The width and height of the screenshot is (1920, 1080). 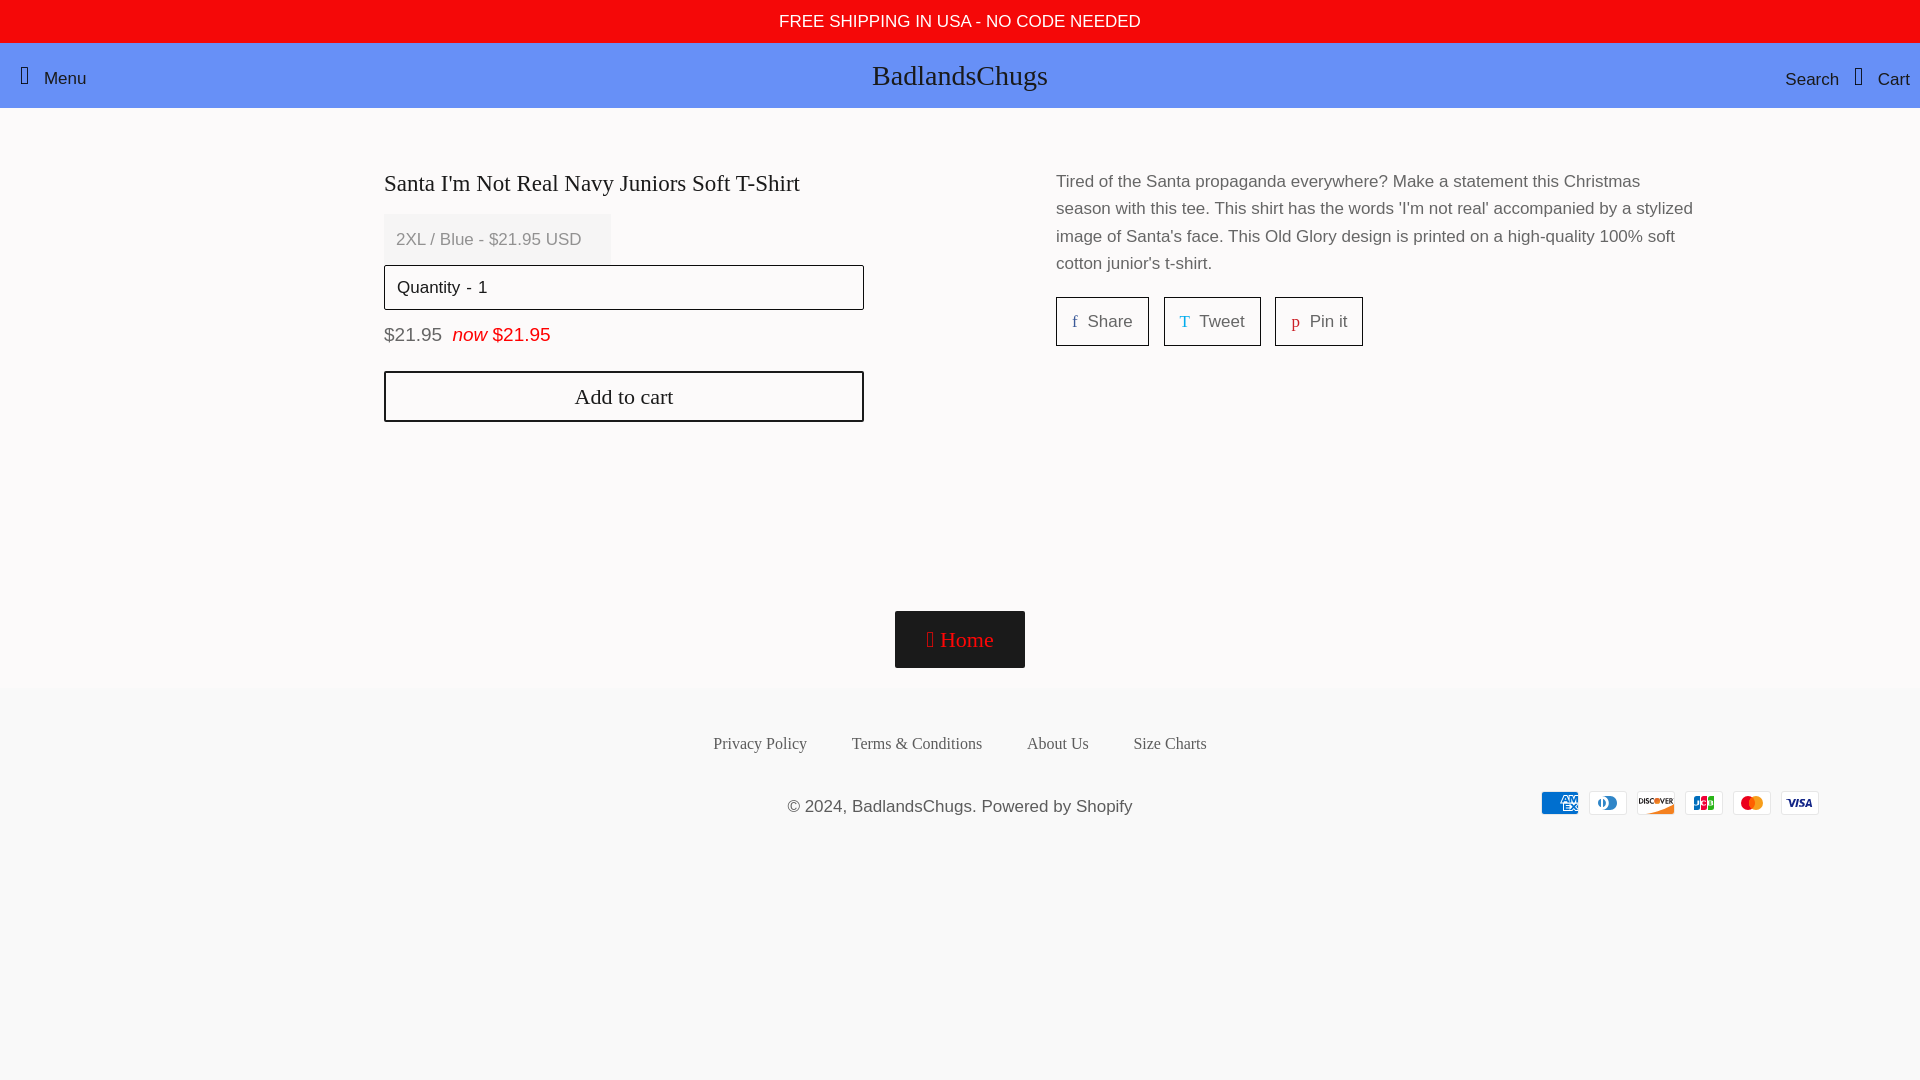 What do you see at coordinates (1691, 1074) in the screenshot?
I see `Share on Facebook` at bounding box center [1691, 1074].